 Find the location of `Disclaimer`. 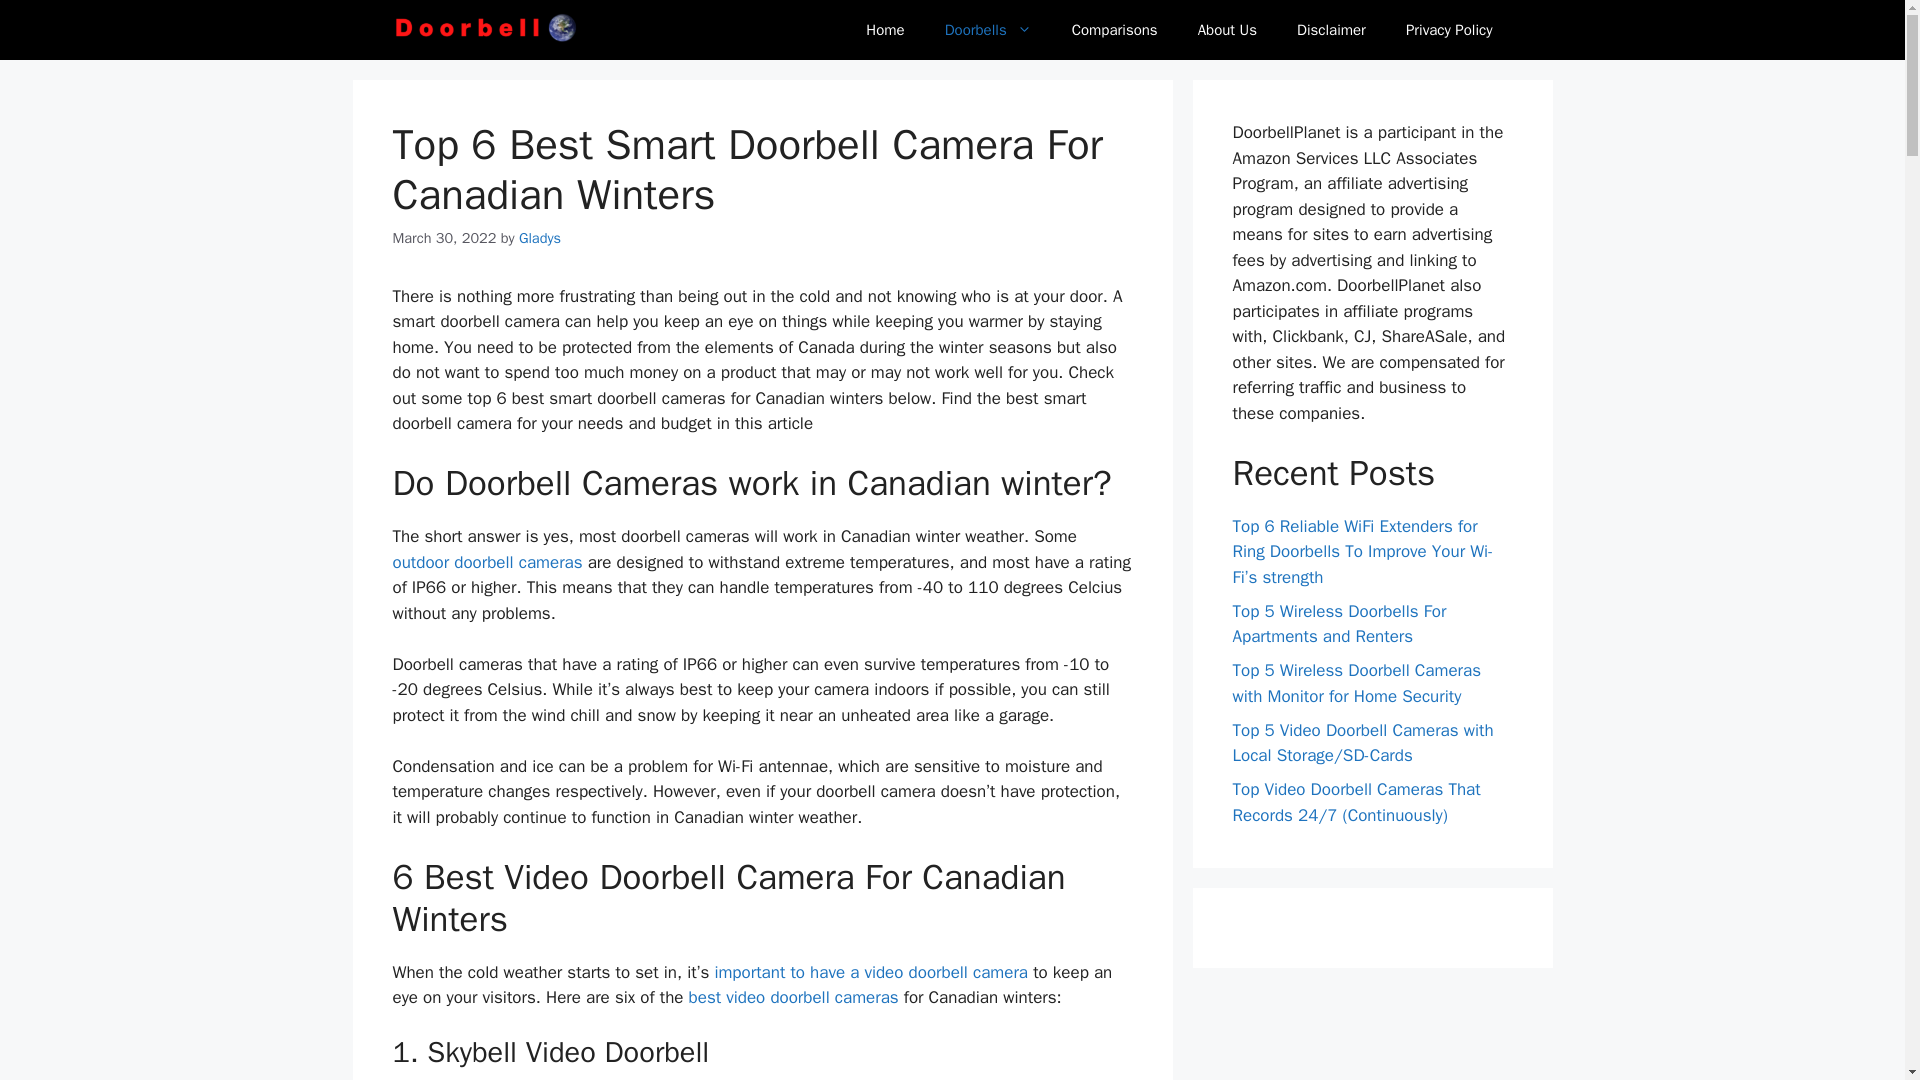

Disclaimer is located at coordinates (1331, 30).